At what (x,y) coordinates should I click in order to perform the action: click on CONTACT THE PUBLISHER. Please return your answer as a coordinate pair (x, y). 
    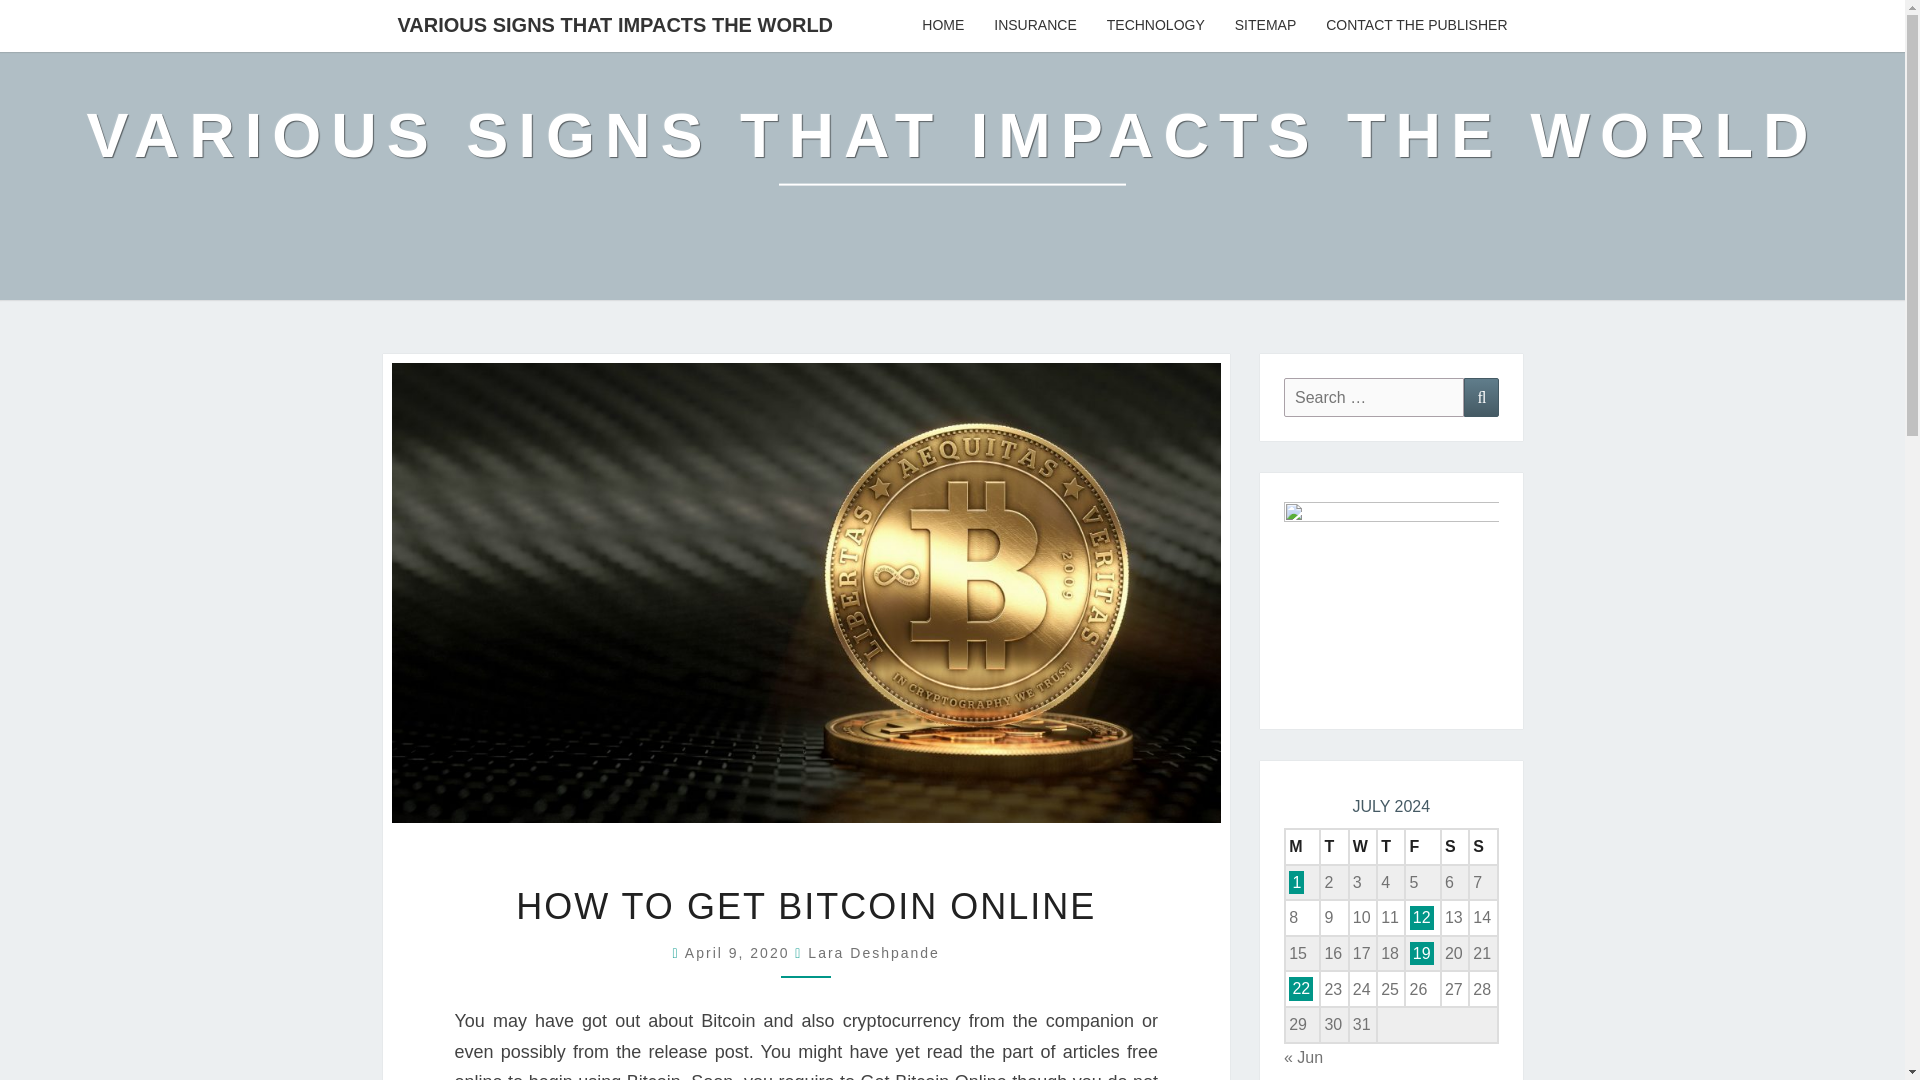
    Looking at the image, I should click on (1416, 26).